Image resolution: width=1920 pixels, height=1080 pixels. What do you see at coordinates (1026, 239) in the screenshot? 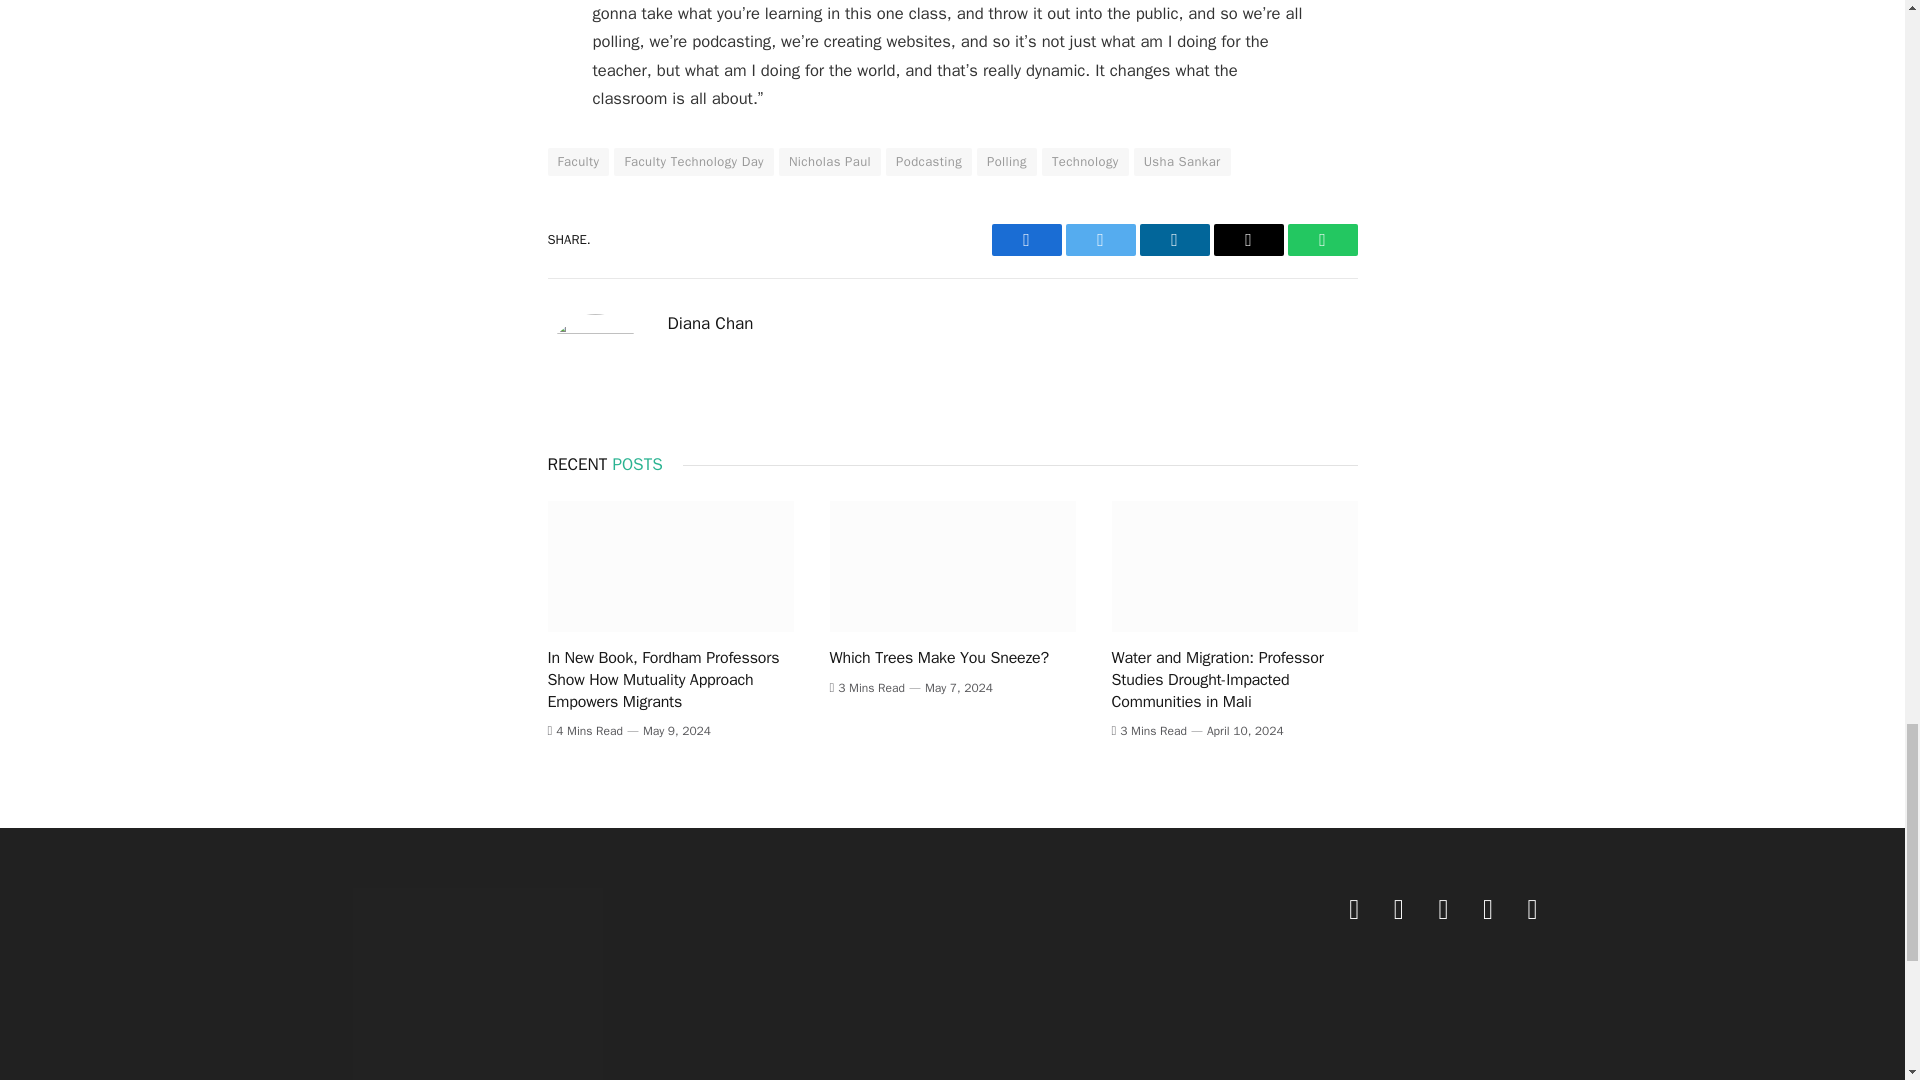
I see `Share on Facebook` at bounding box center [1026, 239].